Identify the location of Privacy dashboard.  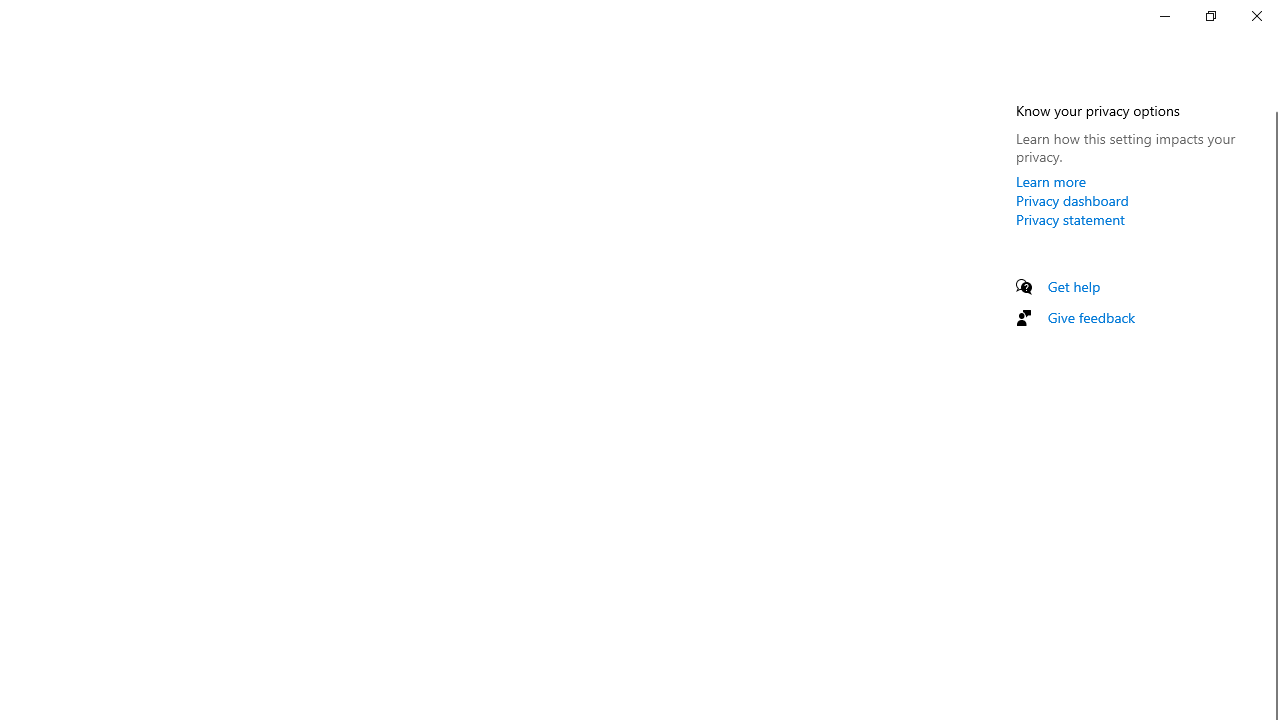
(1072, 200).